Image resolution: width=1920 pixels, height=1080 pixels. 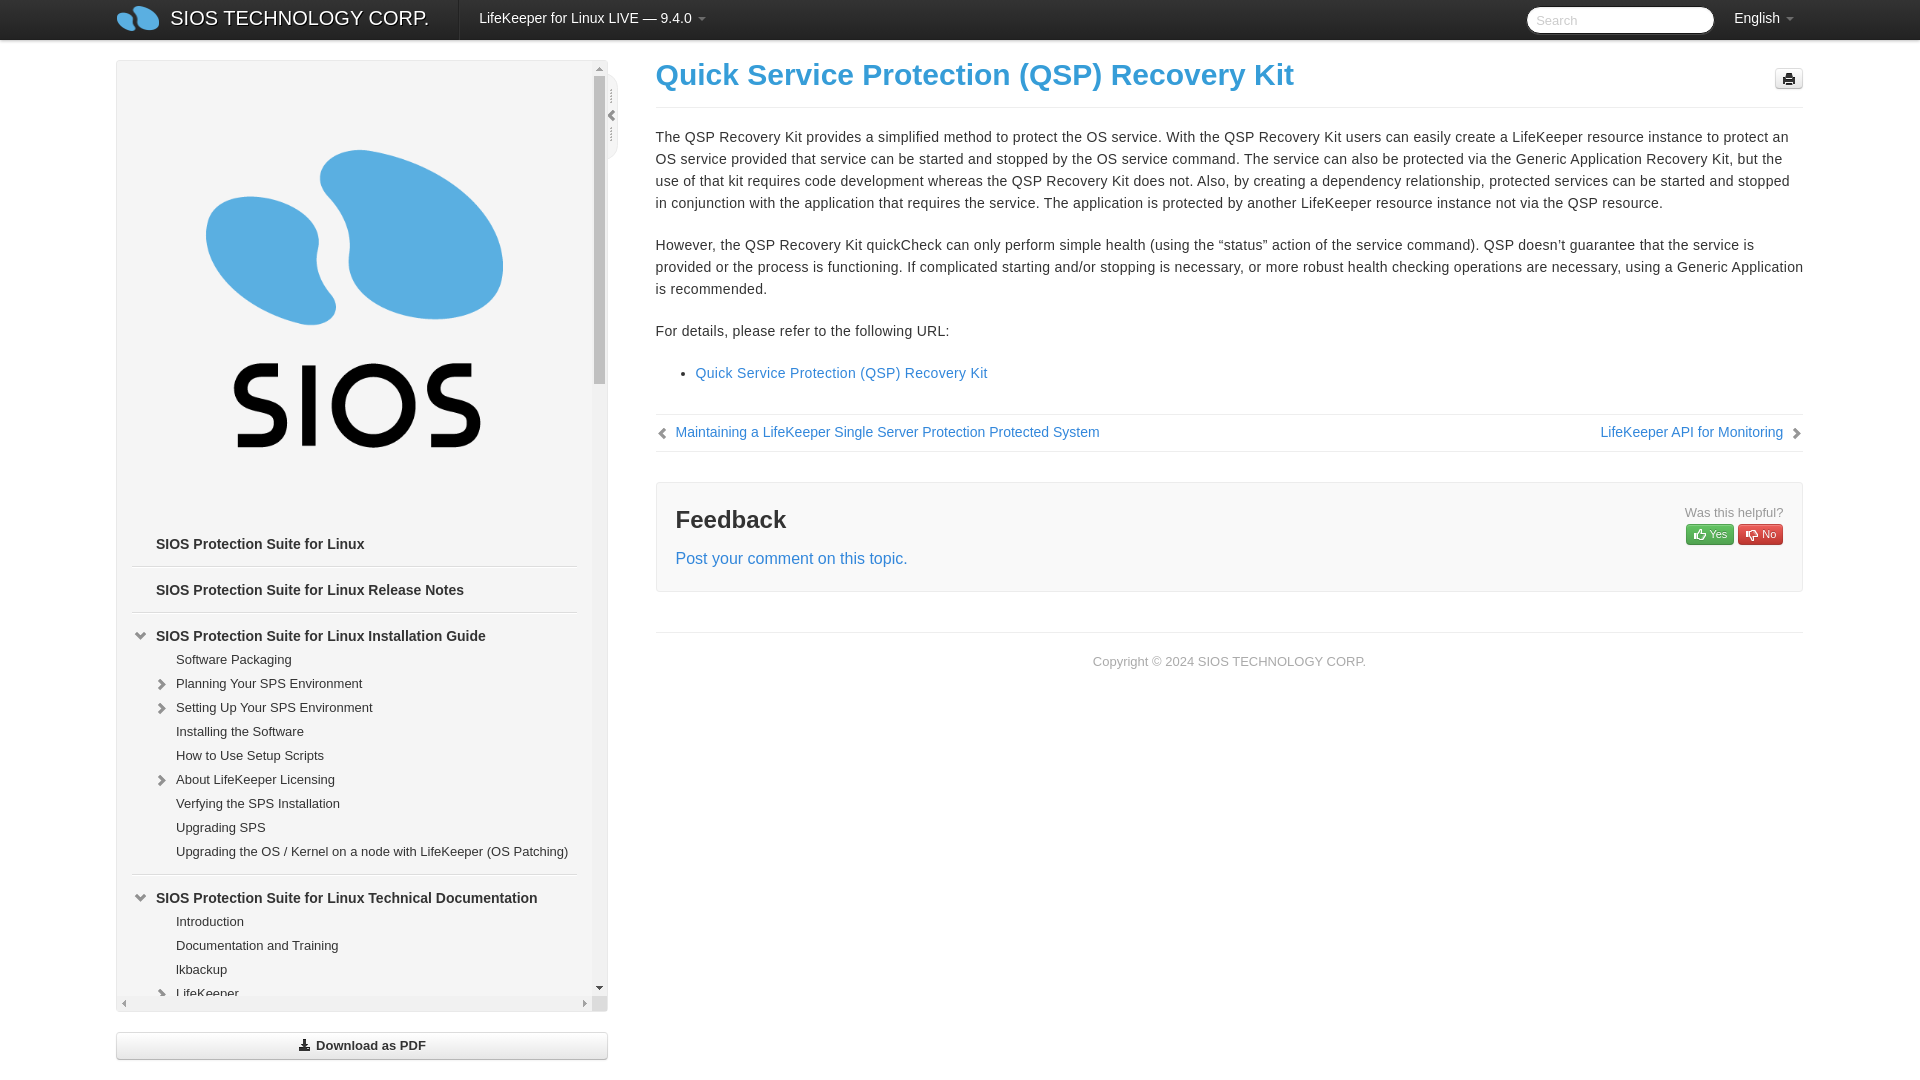 What do you see at coordinates (299, 20) in the screenshot?
I see `SIOS TECHNOLOGY CORP.` at bounding box center [299, 20].